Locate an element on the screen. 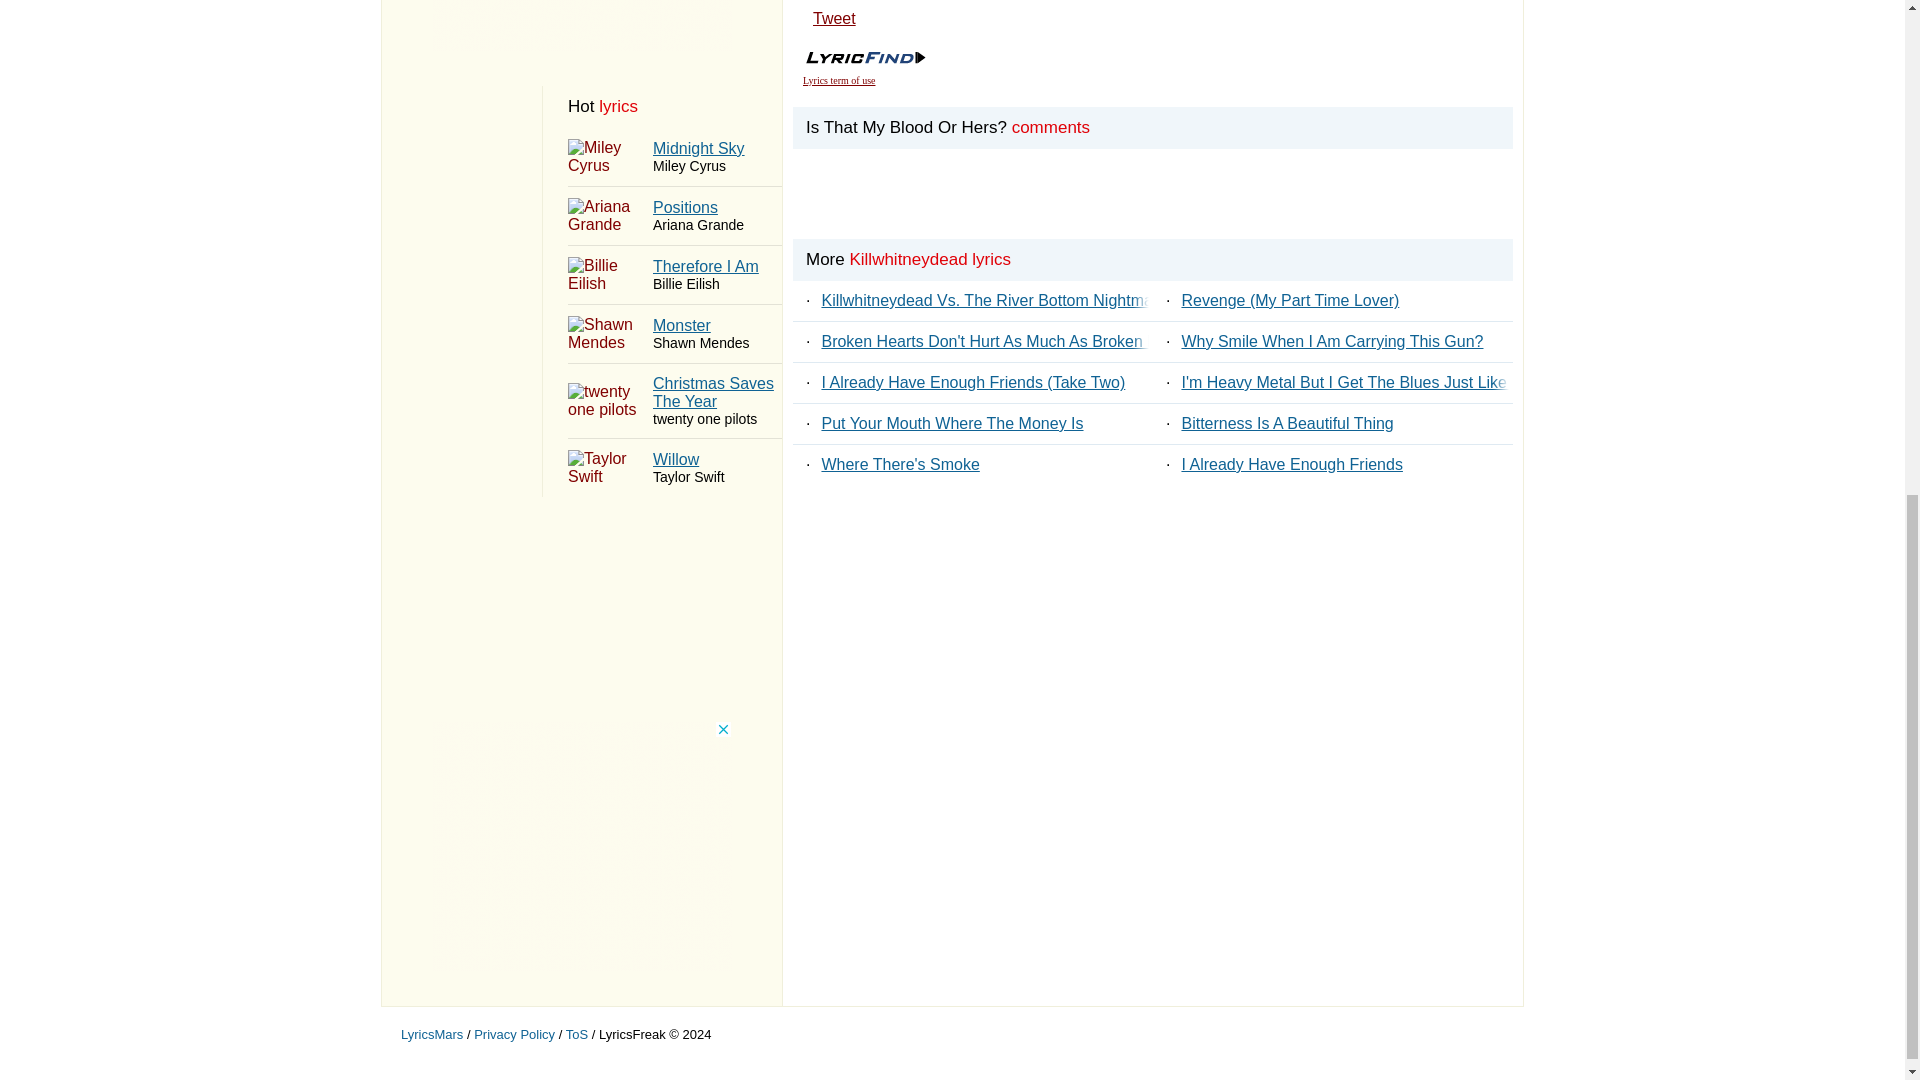  Lyrics term of use is located at coordinates (674, 468).